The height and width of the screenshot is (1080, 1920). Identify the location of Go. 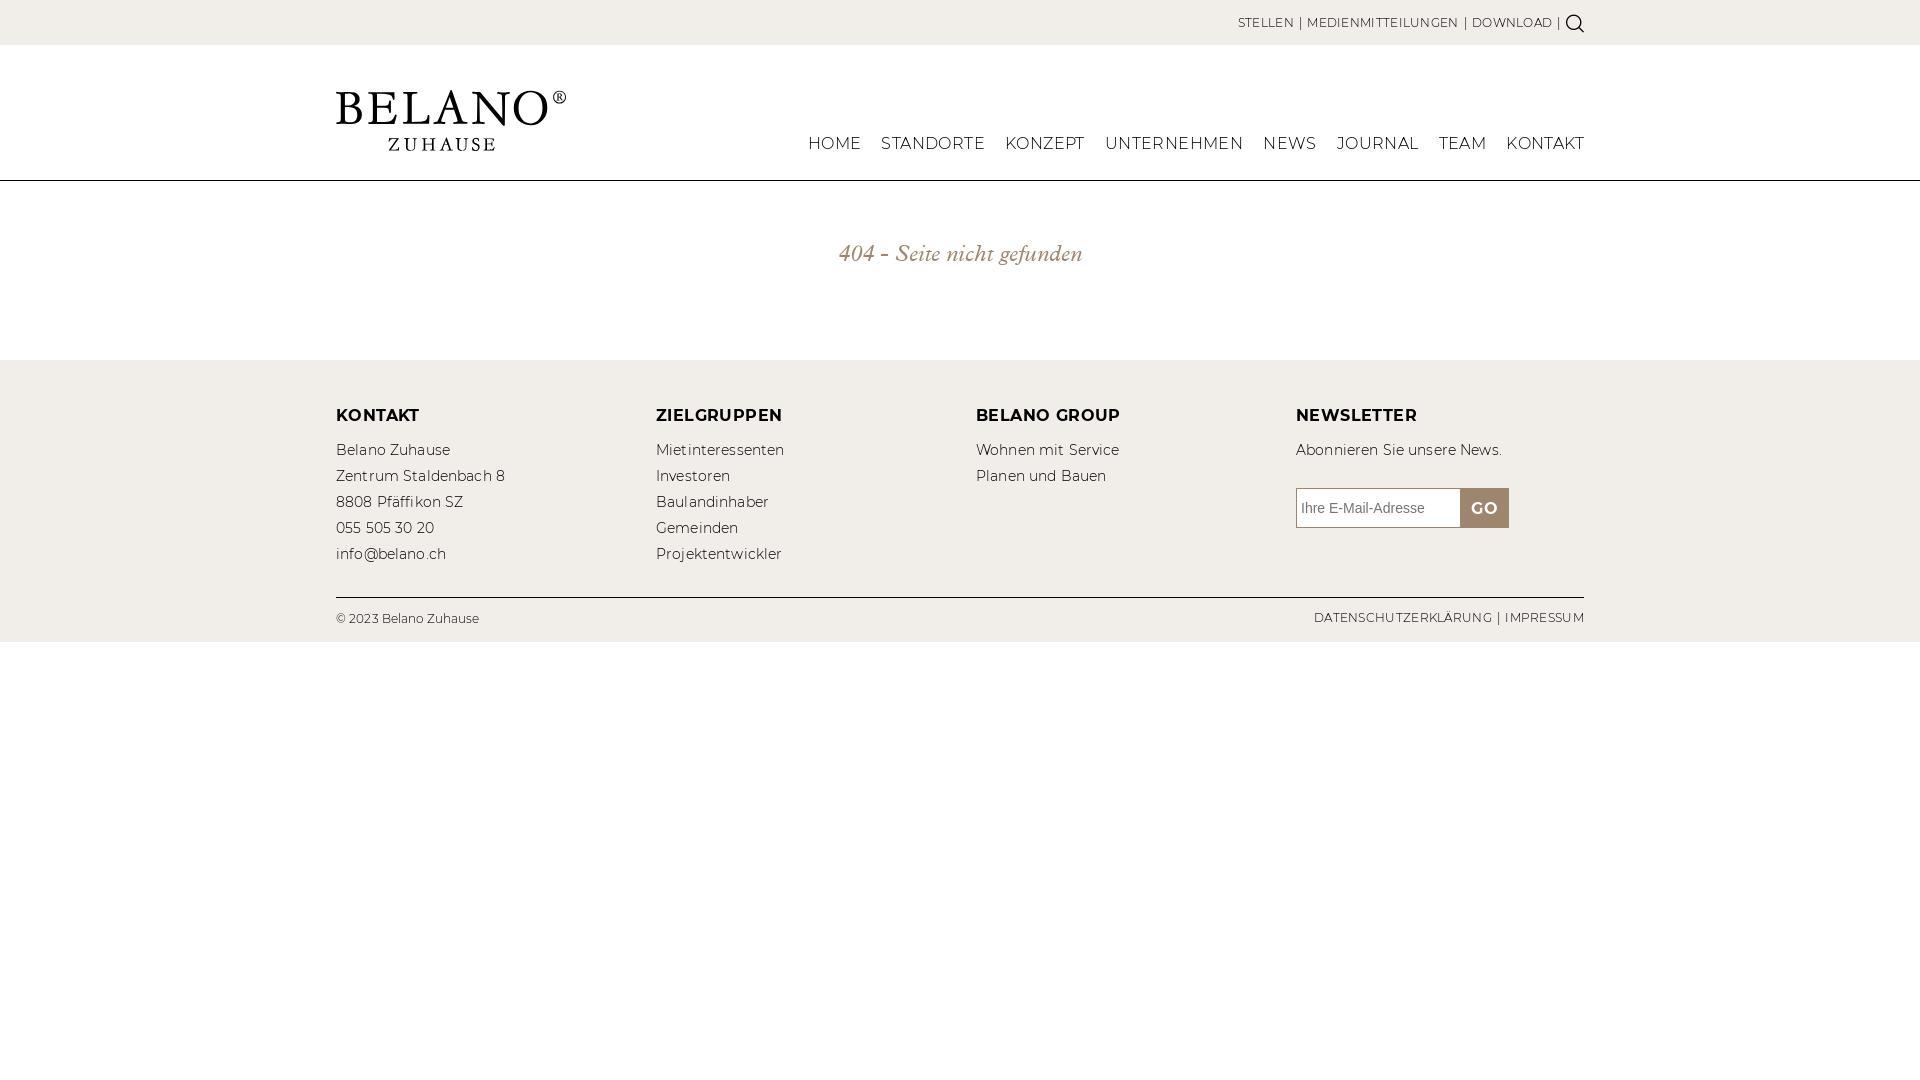
(1484, 508).